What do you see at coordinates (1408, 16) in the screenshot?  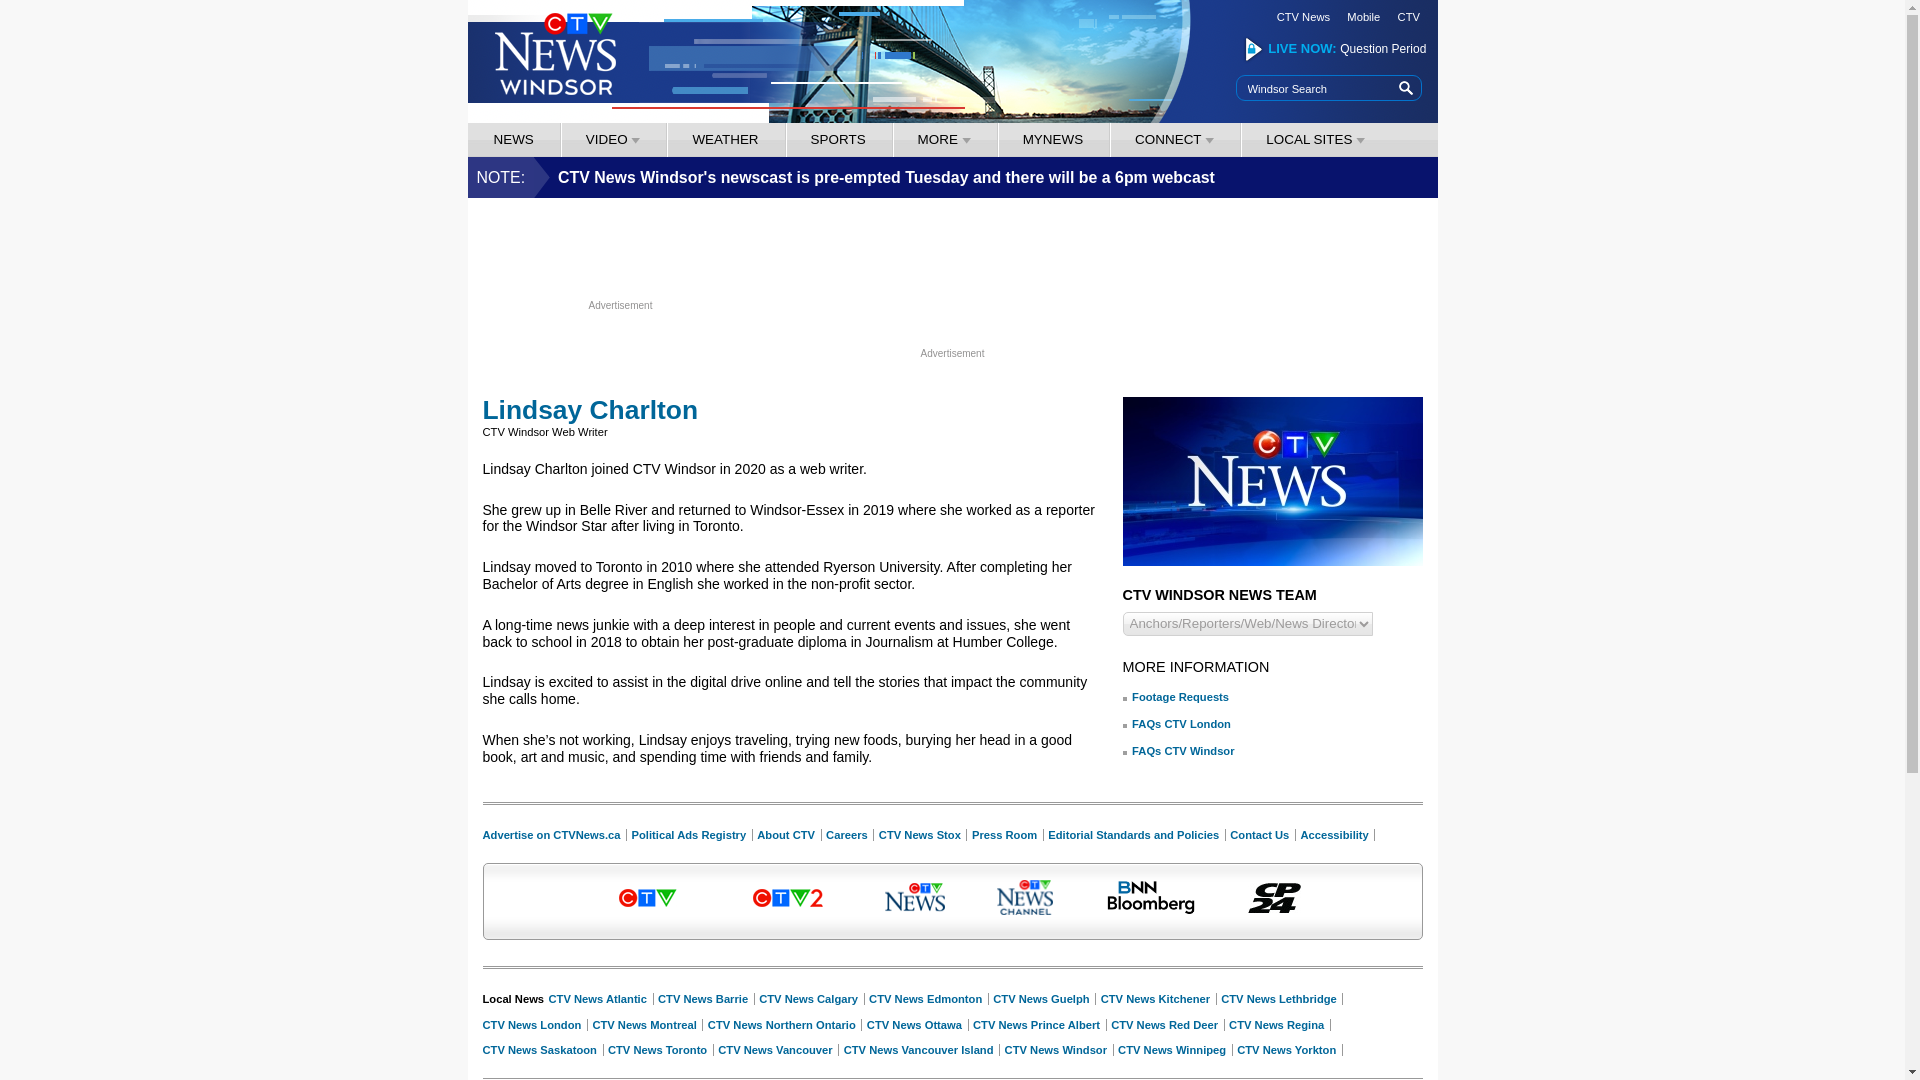 I see `CTV` at bounding box center [1408, 16].